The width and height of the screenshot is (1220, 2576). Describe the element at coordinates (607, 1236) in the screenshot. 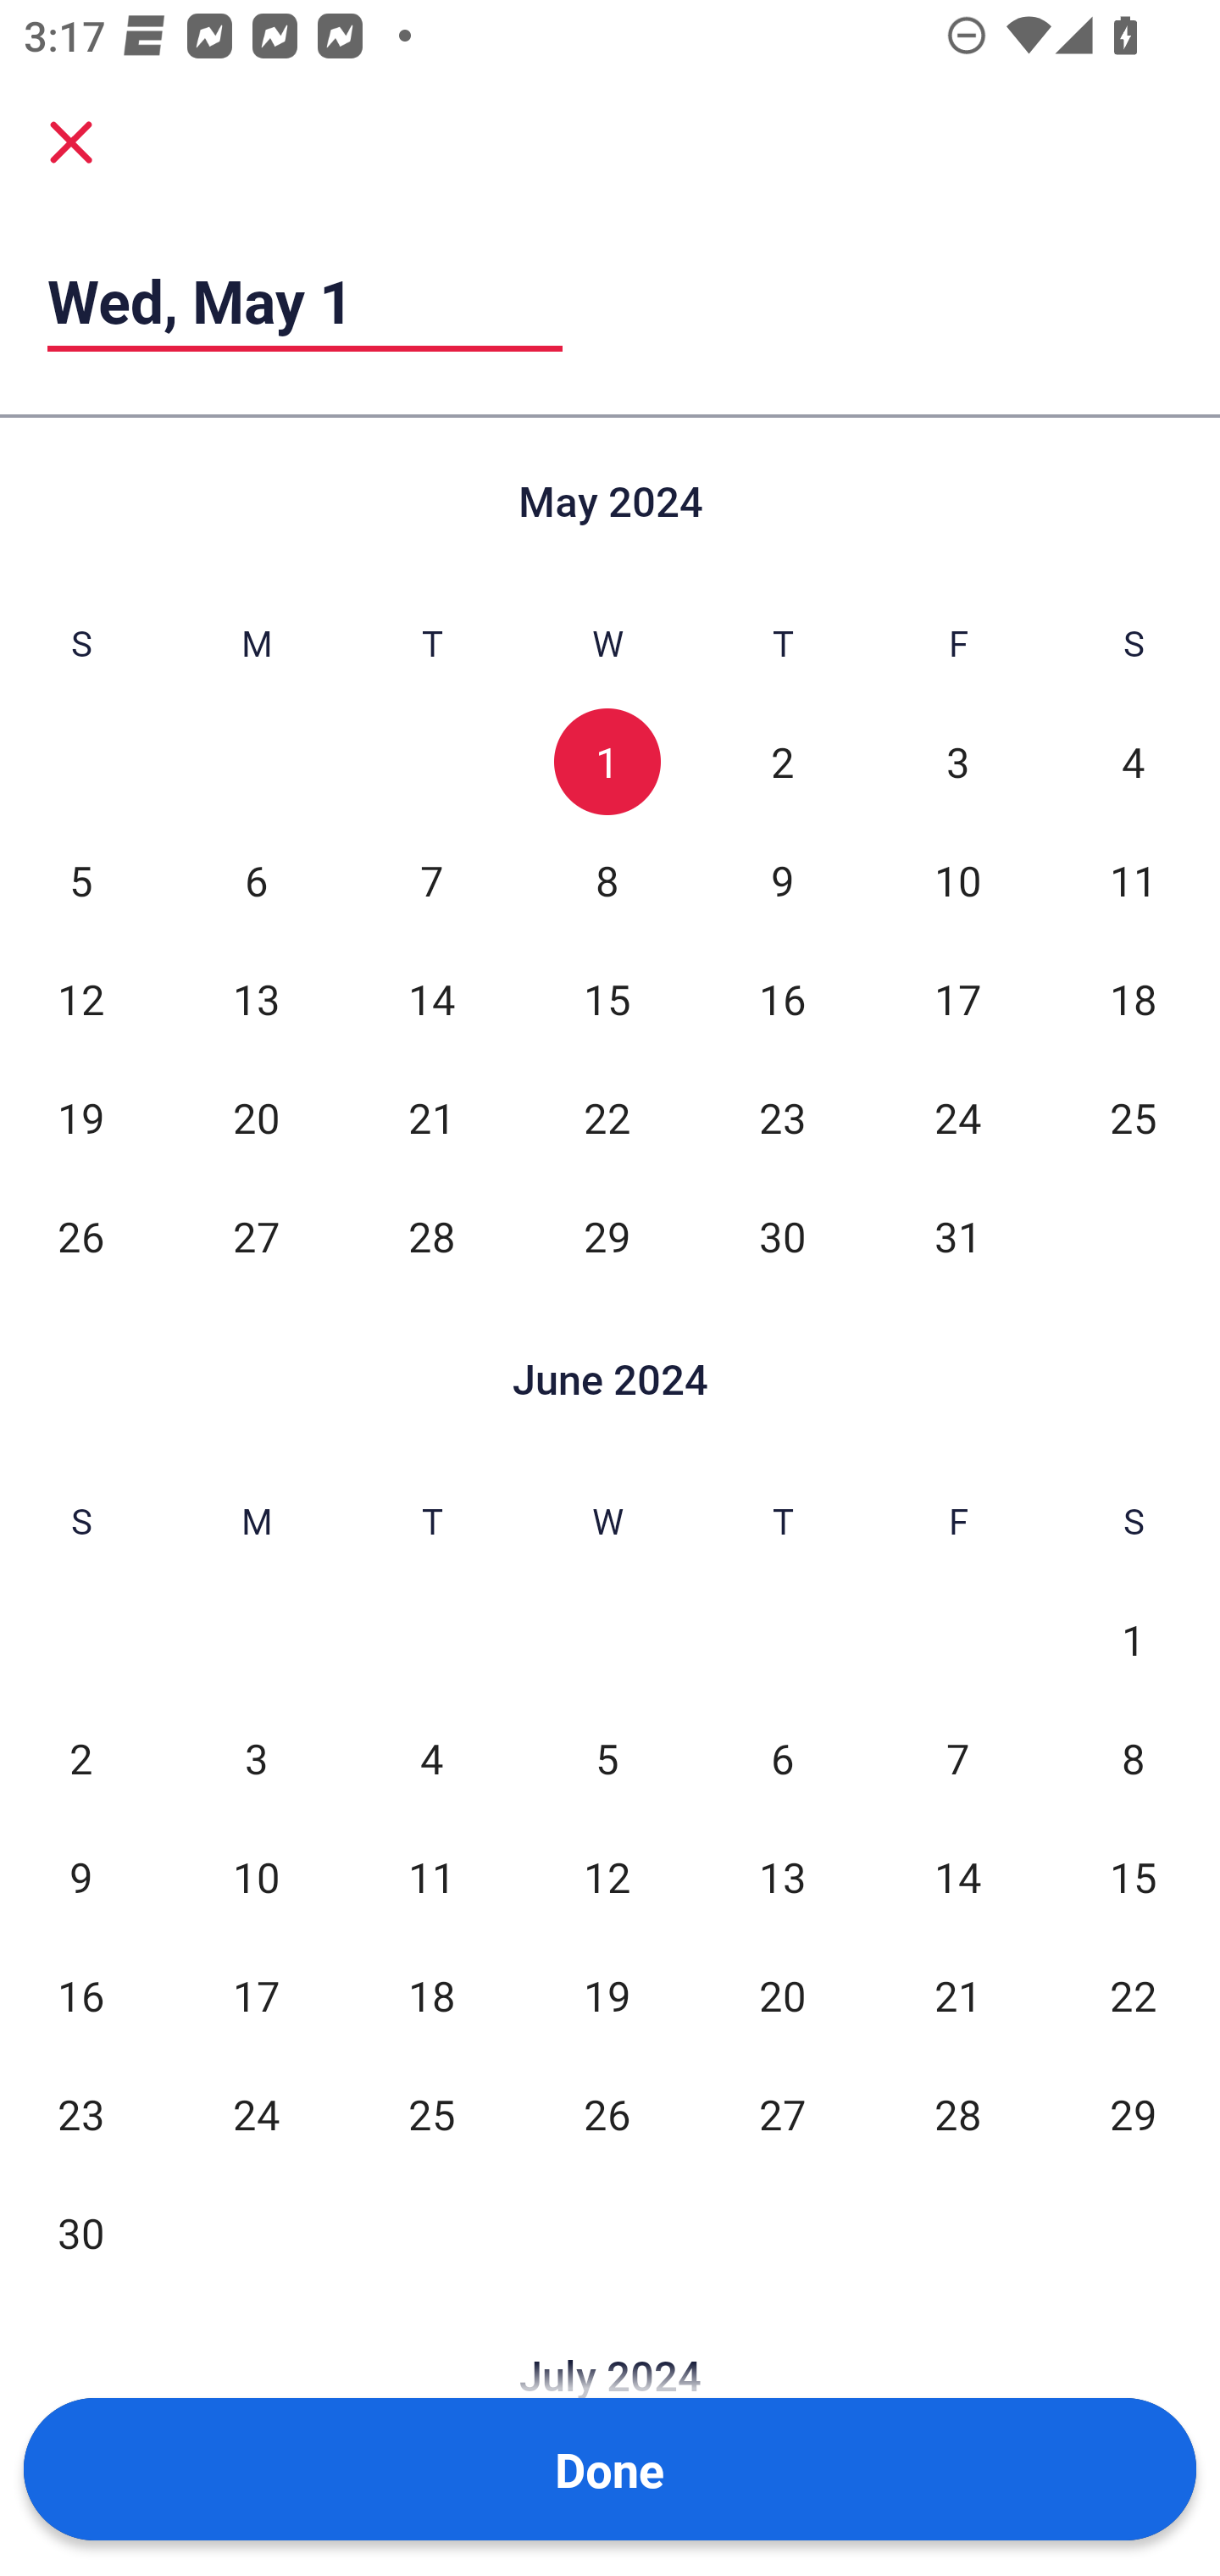

I see `29 Wed, May 29, Not Selected` at that location.